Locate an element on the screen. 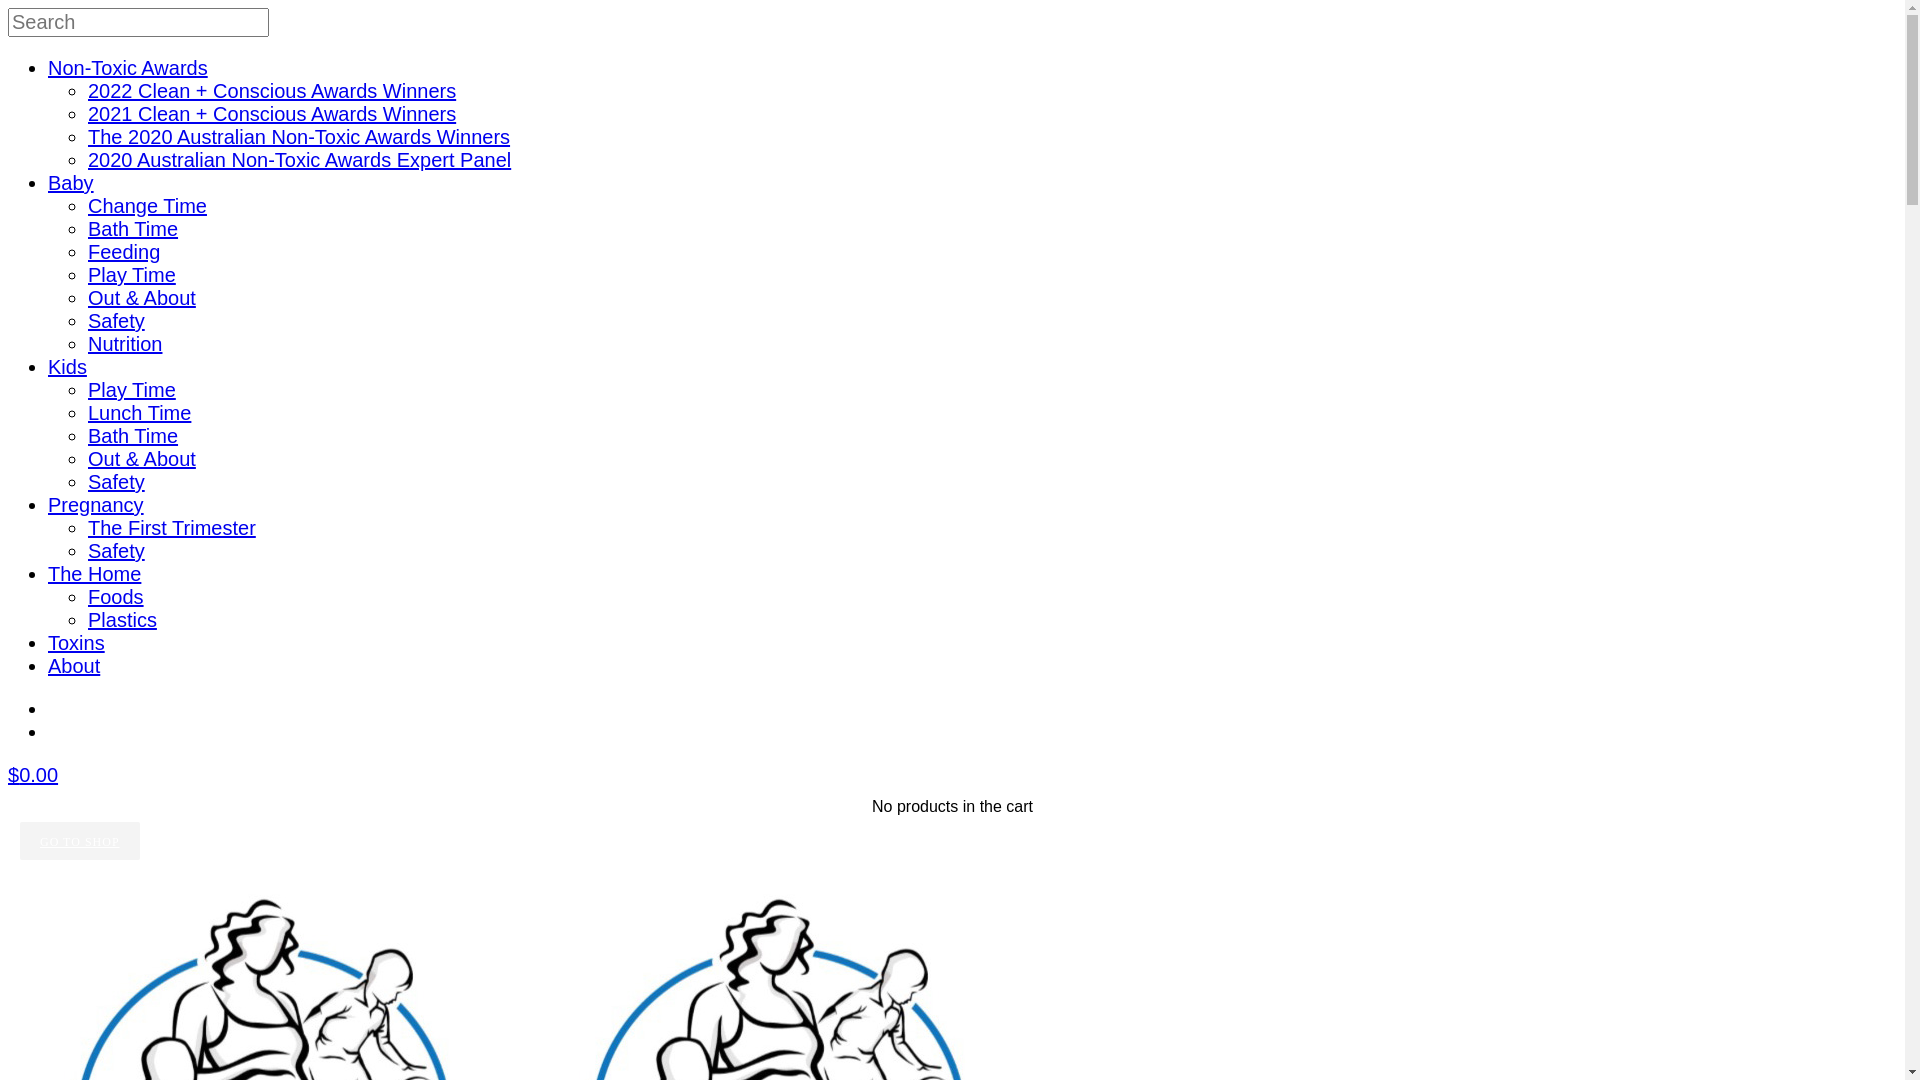 The height and width of the screenshot is (1080, 1920). Pregnancy is located at coordinates (96, 505).